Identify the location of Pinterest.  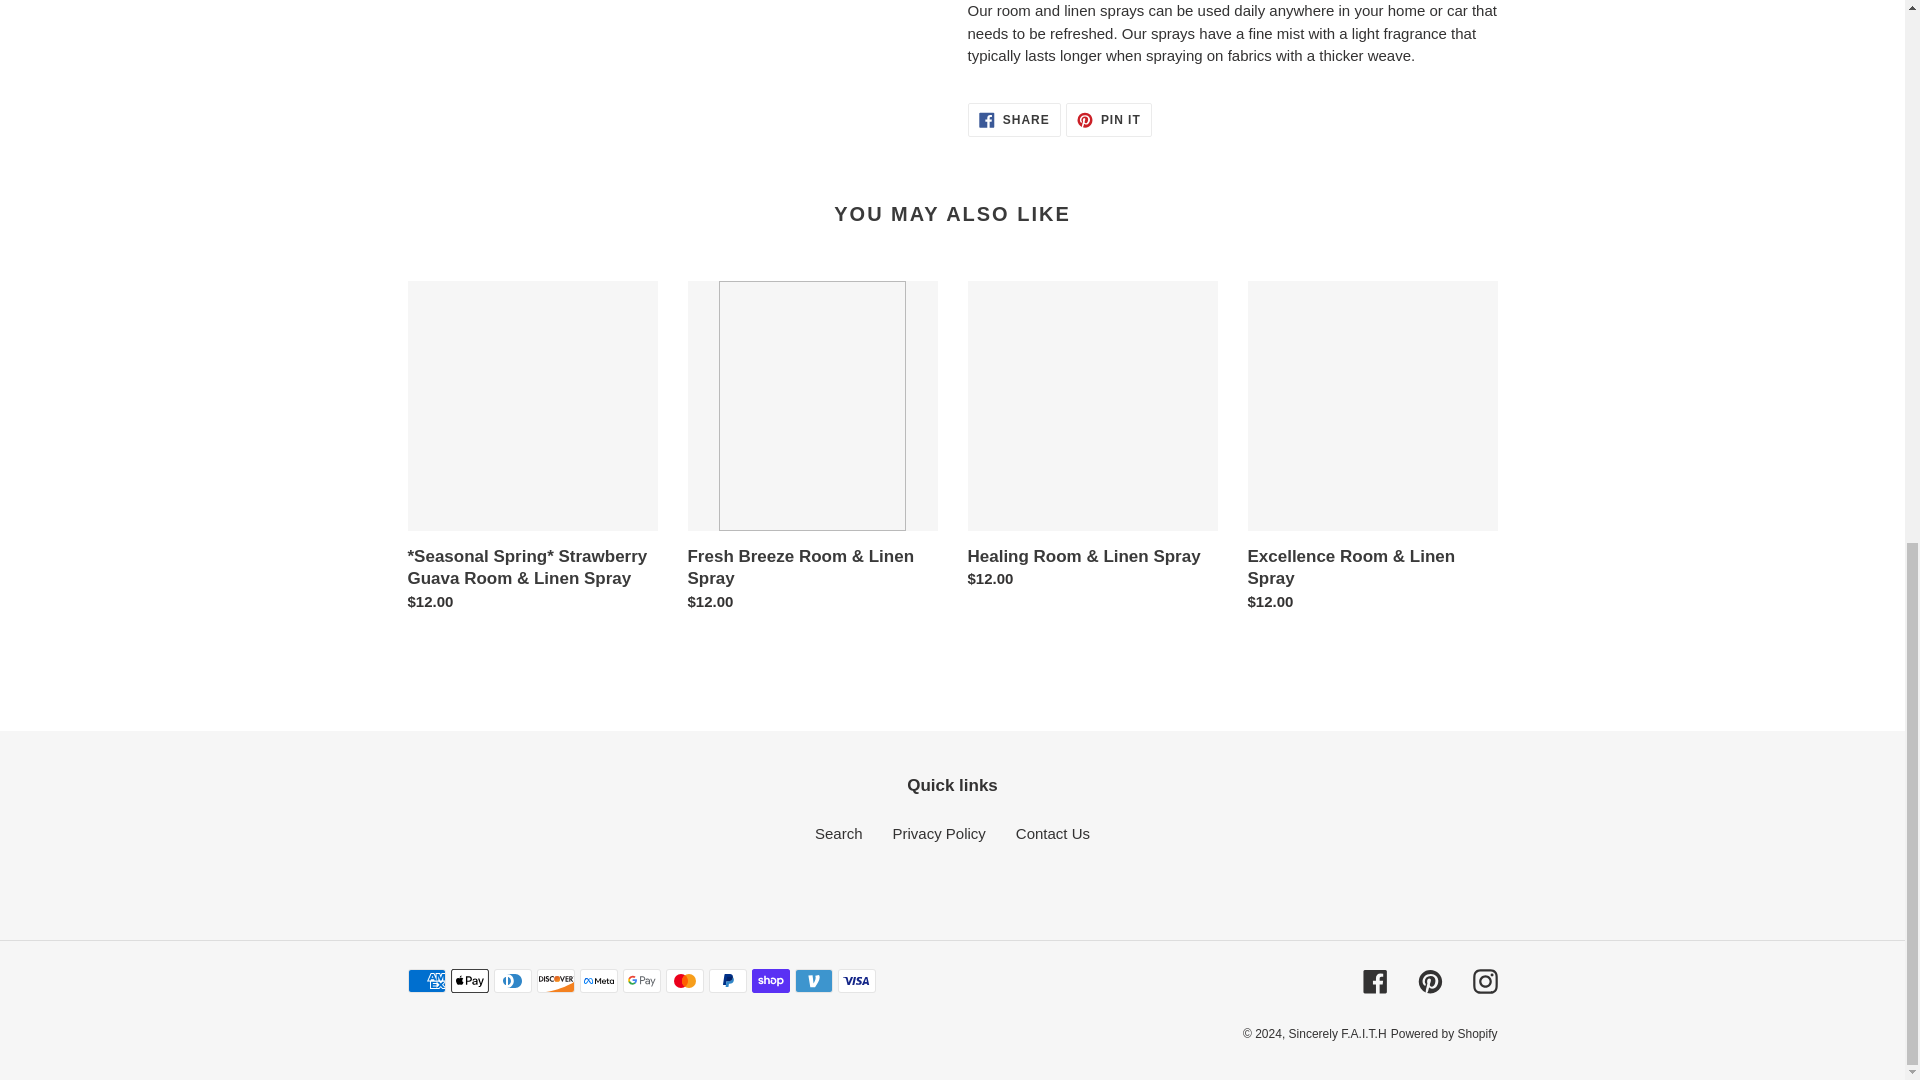
(1108, 120).